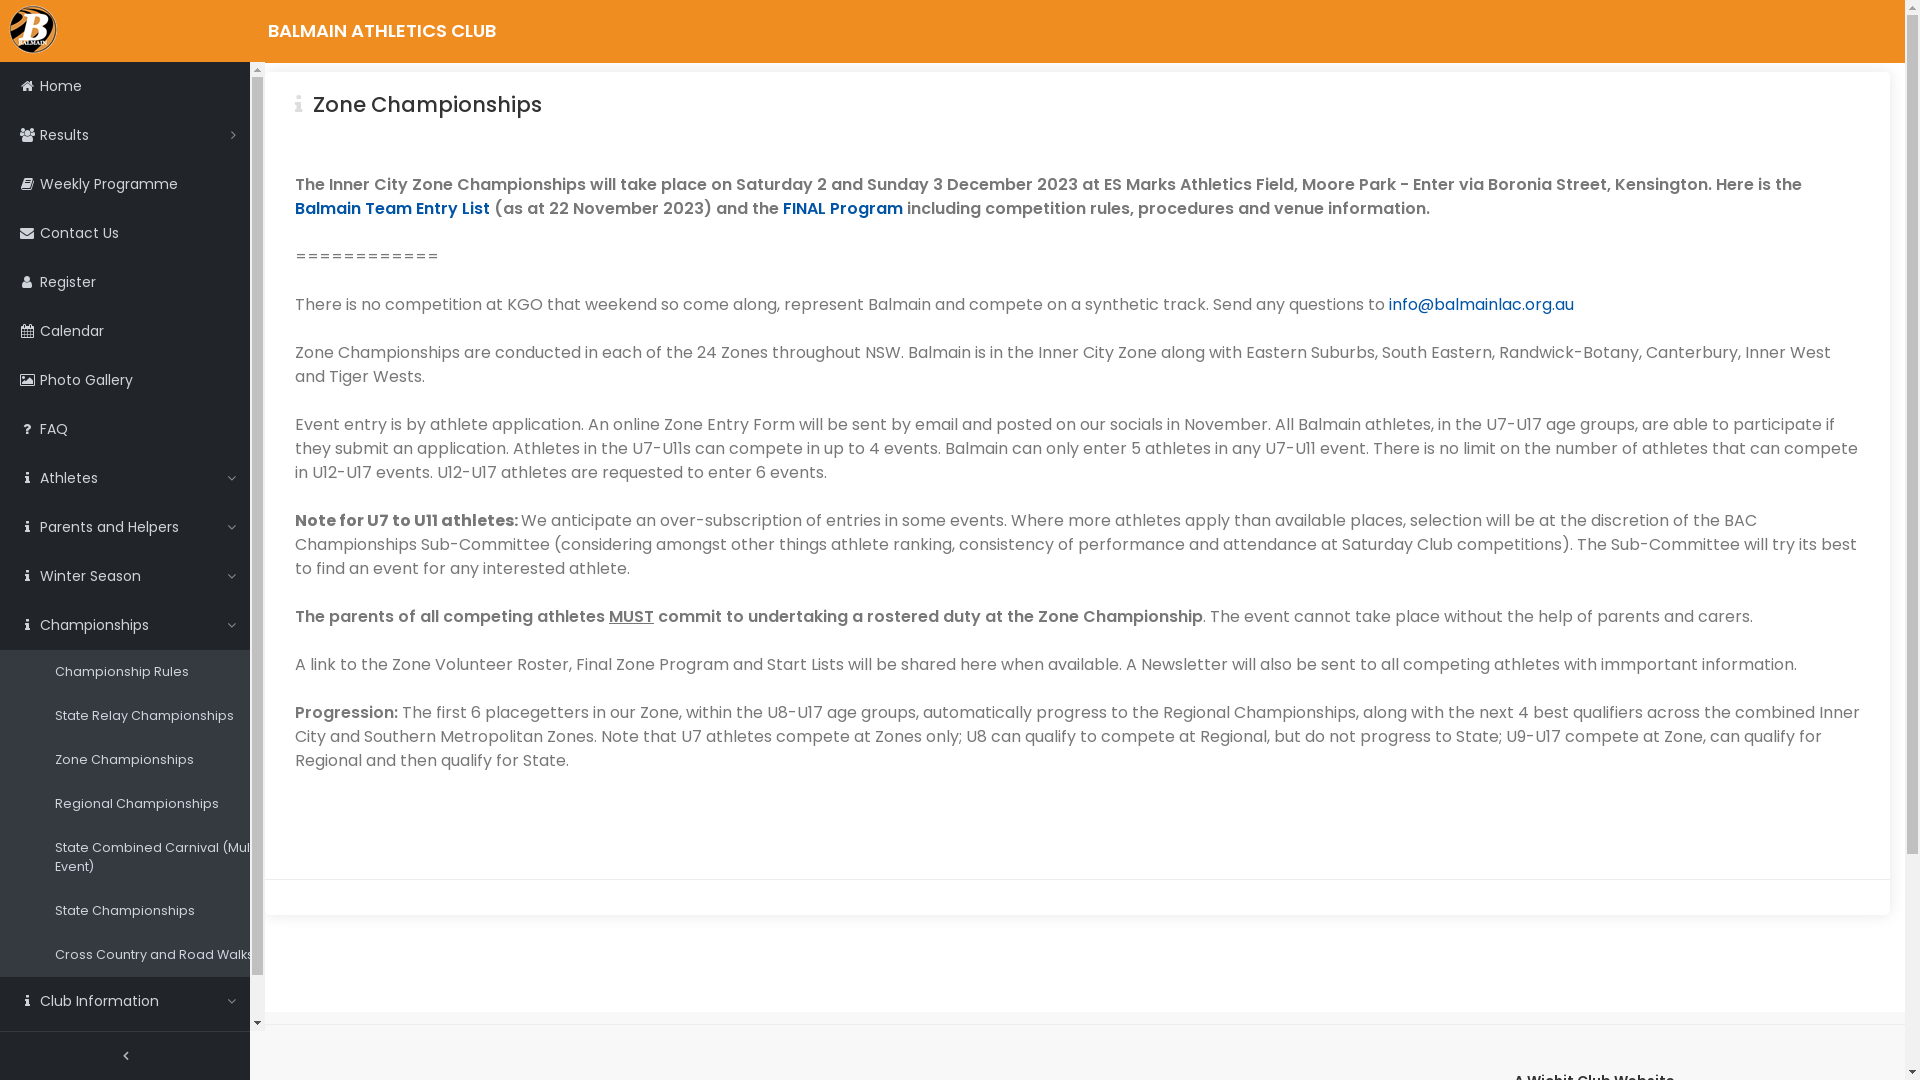  I want to click on Register, so click(125, 282).